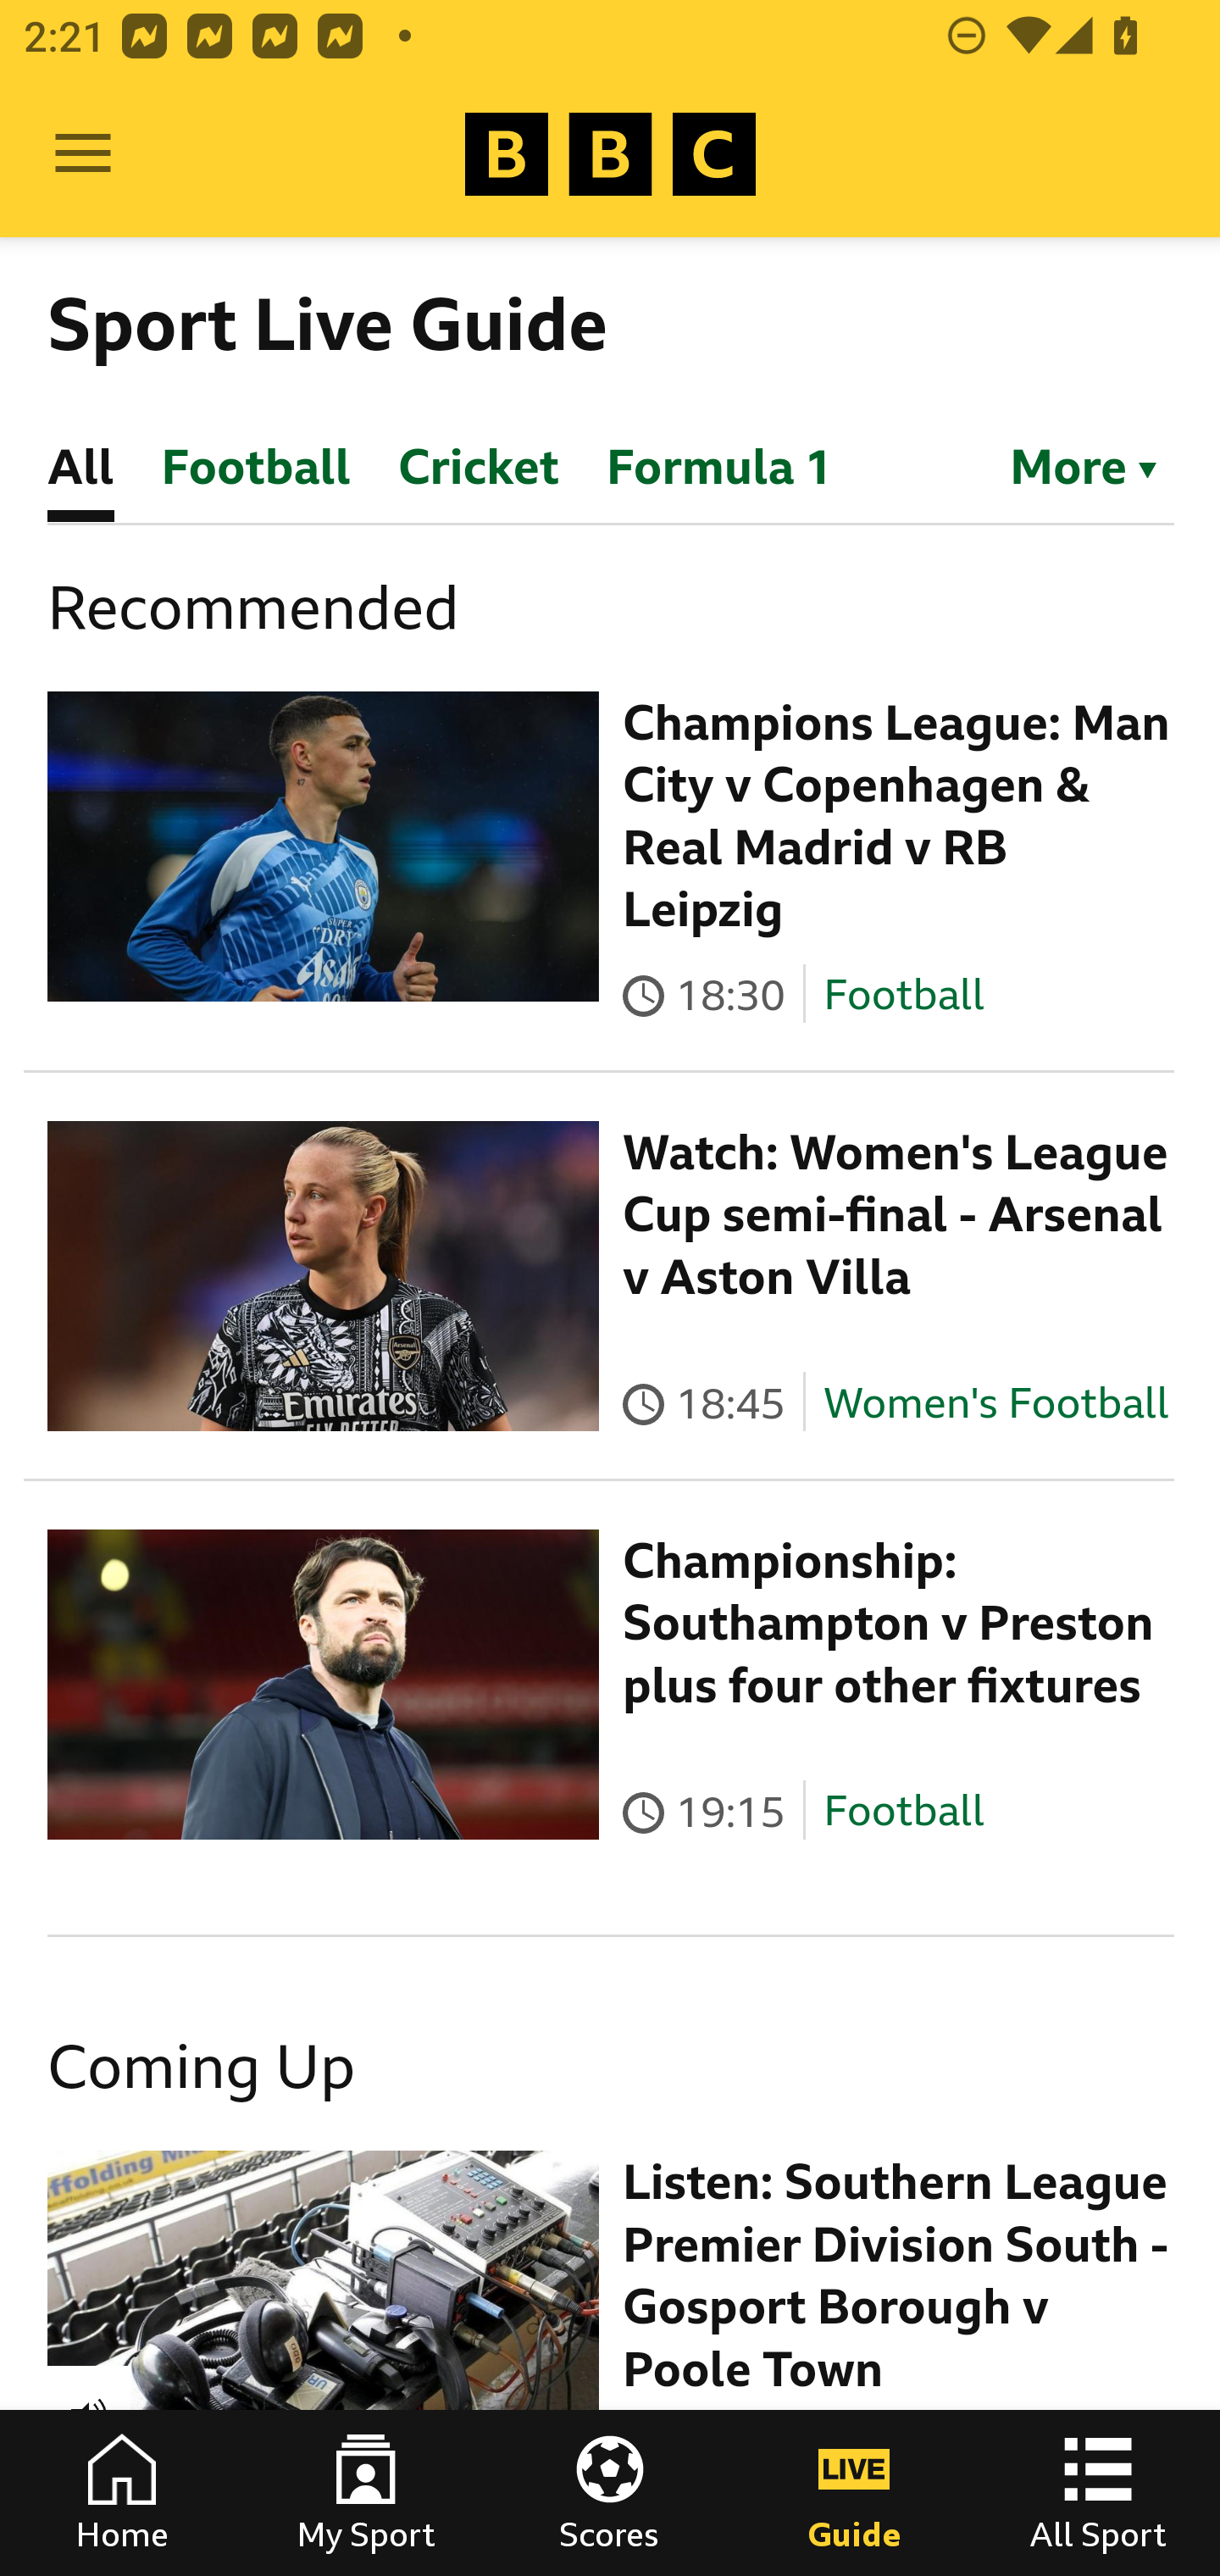 The height and width of the screenshot is (2576, 1220). Describe the element at coordinates (83, 154) in the screenshot. I see `Open Menu` at that location.